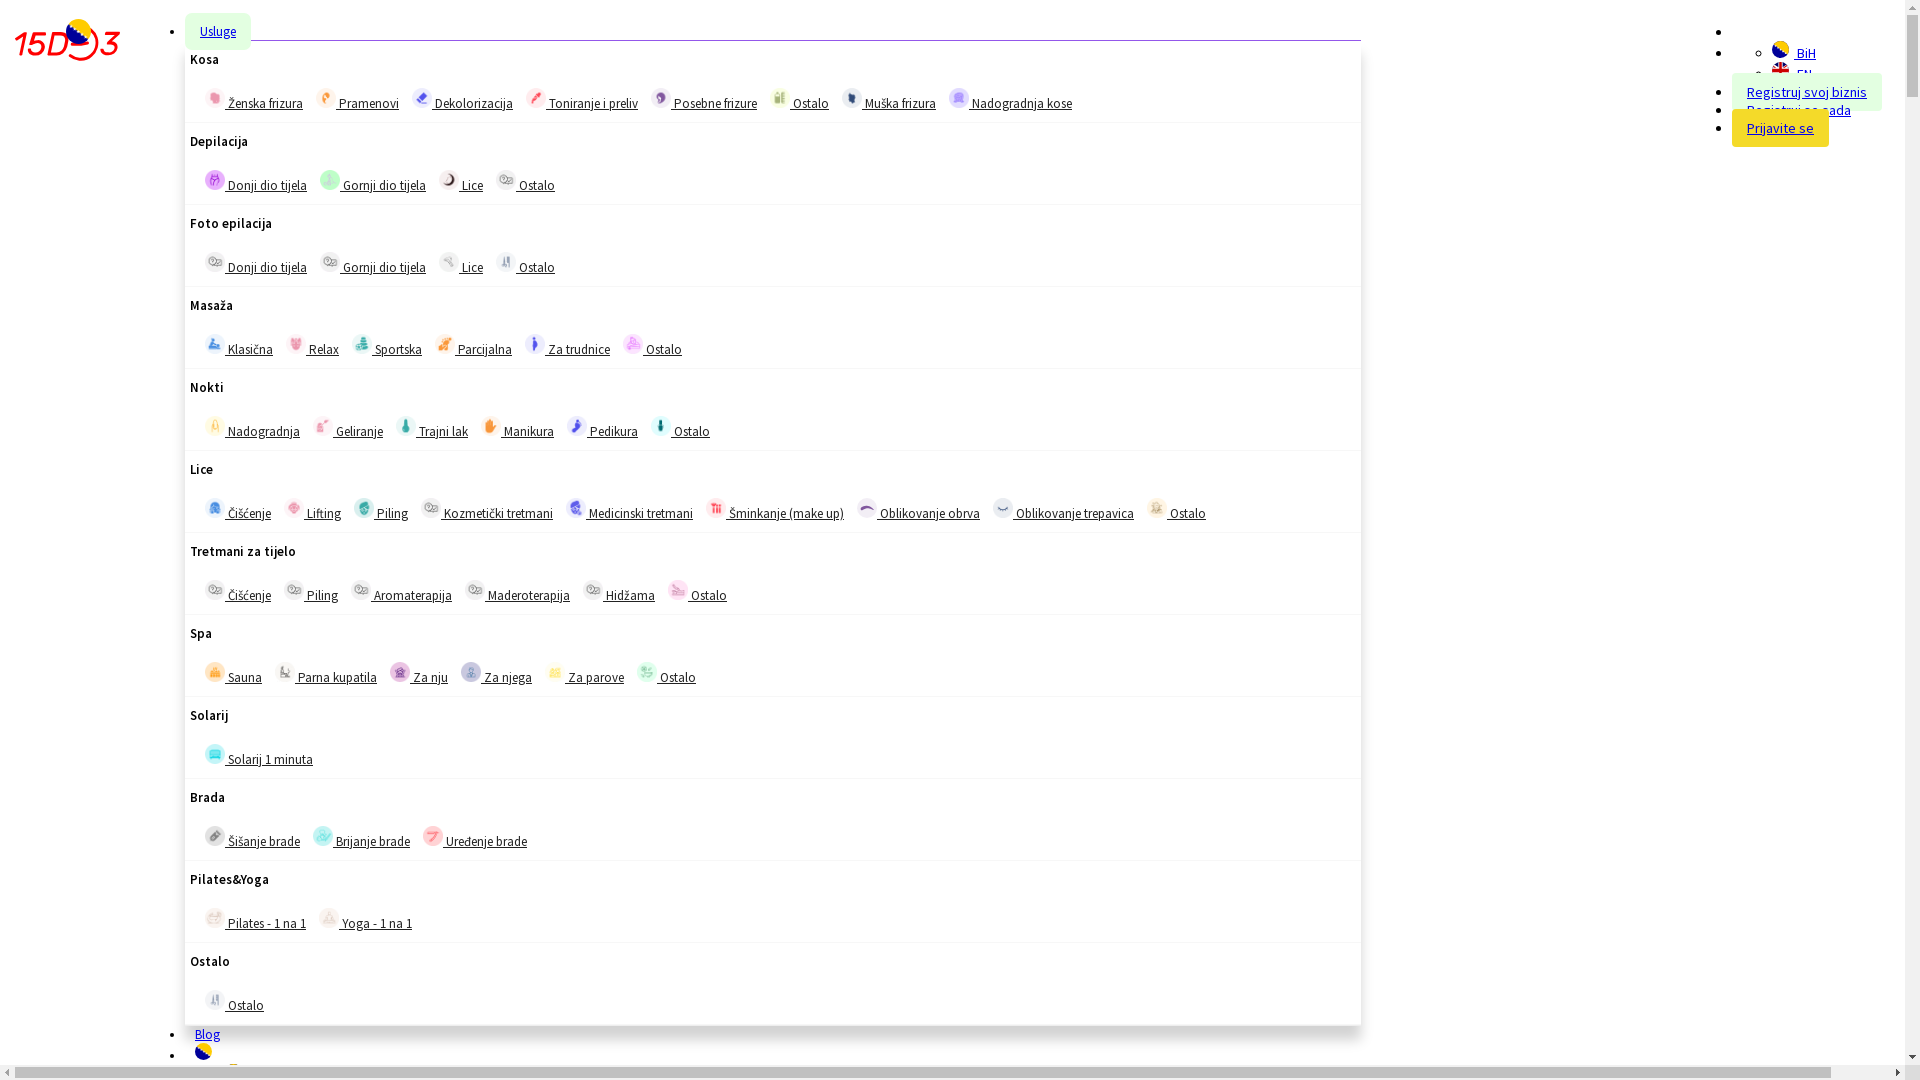 This screenshot has width=1920, height=1080. Describe the element at coordinates (1157, 508) in the screenshot. I see `Ostalo` at that location.